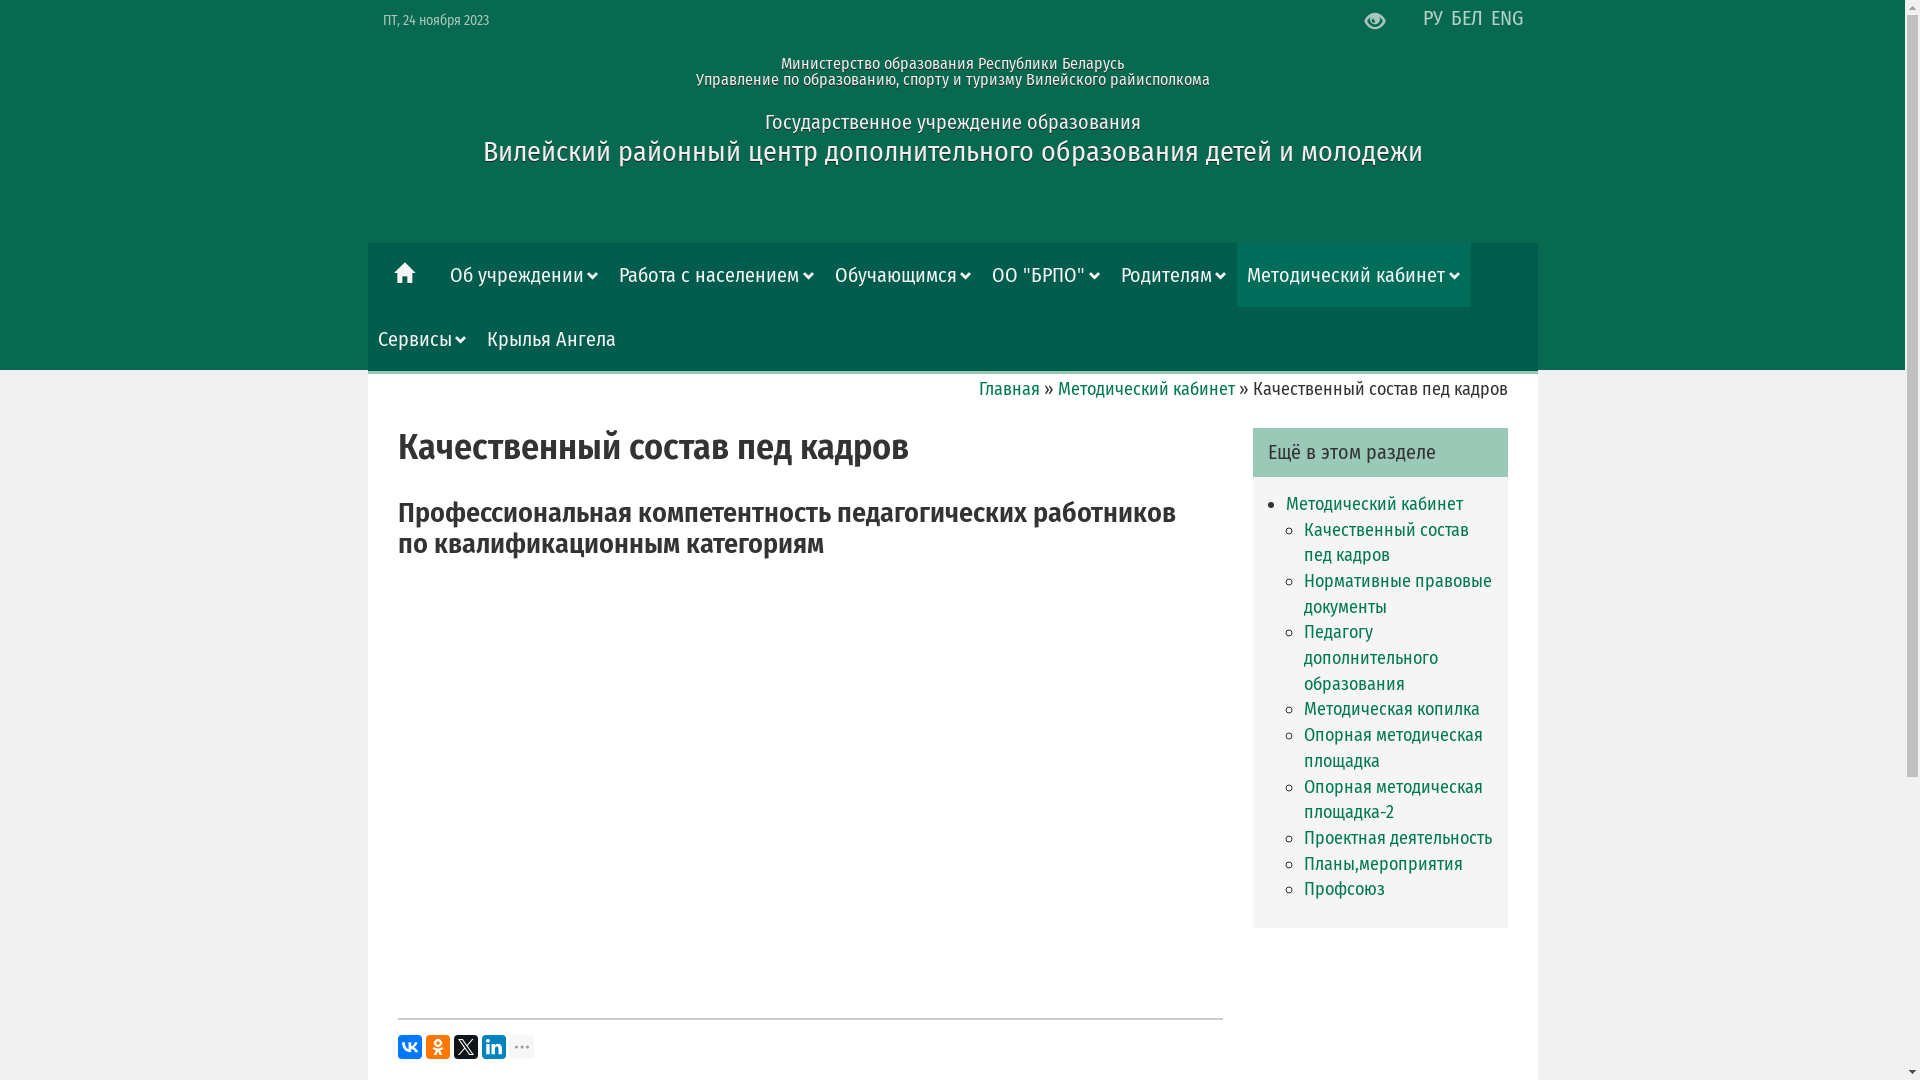 This screenshot has width=1920, height=1080. What do you see at coordinates (466, 1047) in the screenshot?
I see `Twitter` at bounding box center [466, 1047].